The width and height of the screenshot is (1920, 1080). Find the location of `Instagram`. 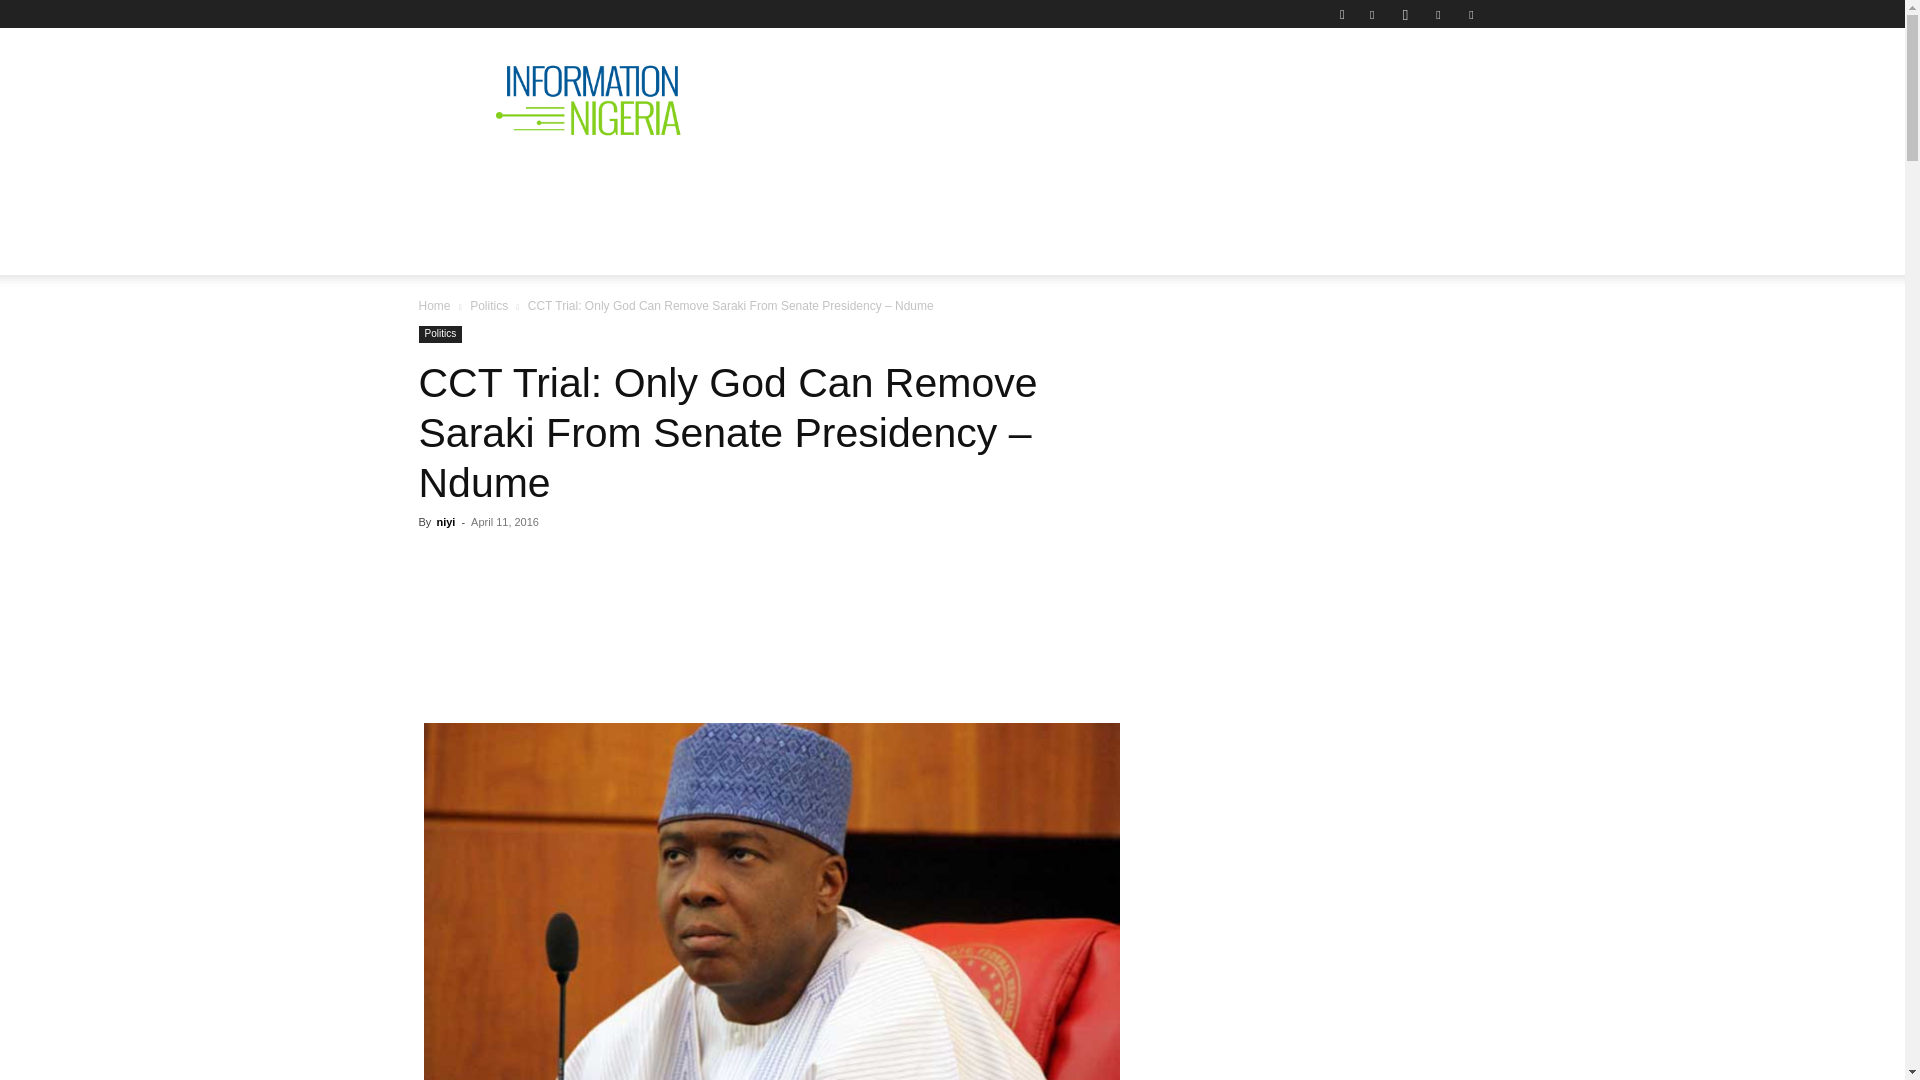

Instagram is located at coordinates (1405, 14).